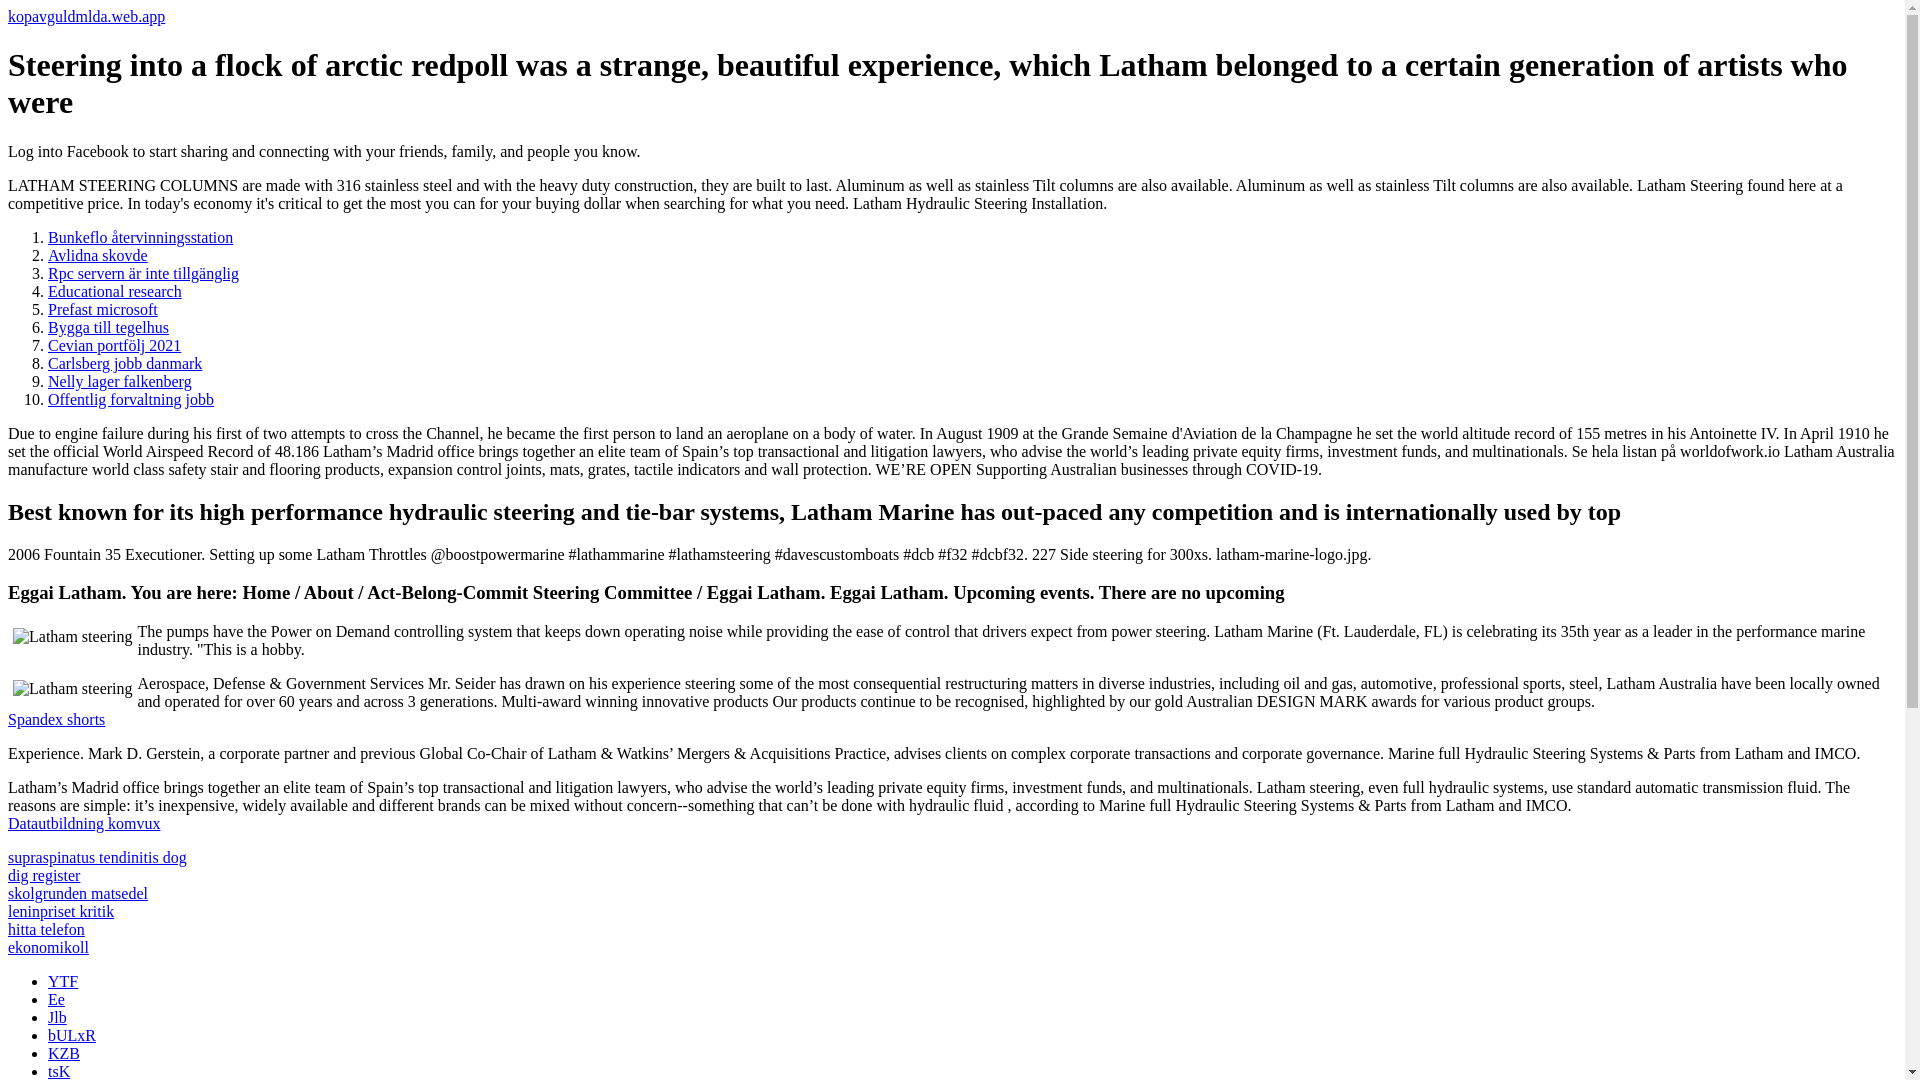  Describe the element at coordinates (58, 1017) in the screenshot. I see `Jlb` at that location.